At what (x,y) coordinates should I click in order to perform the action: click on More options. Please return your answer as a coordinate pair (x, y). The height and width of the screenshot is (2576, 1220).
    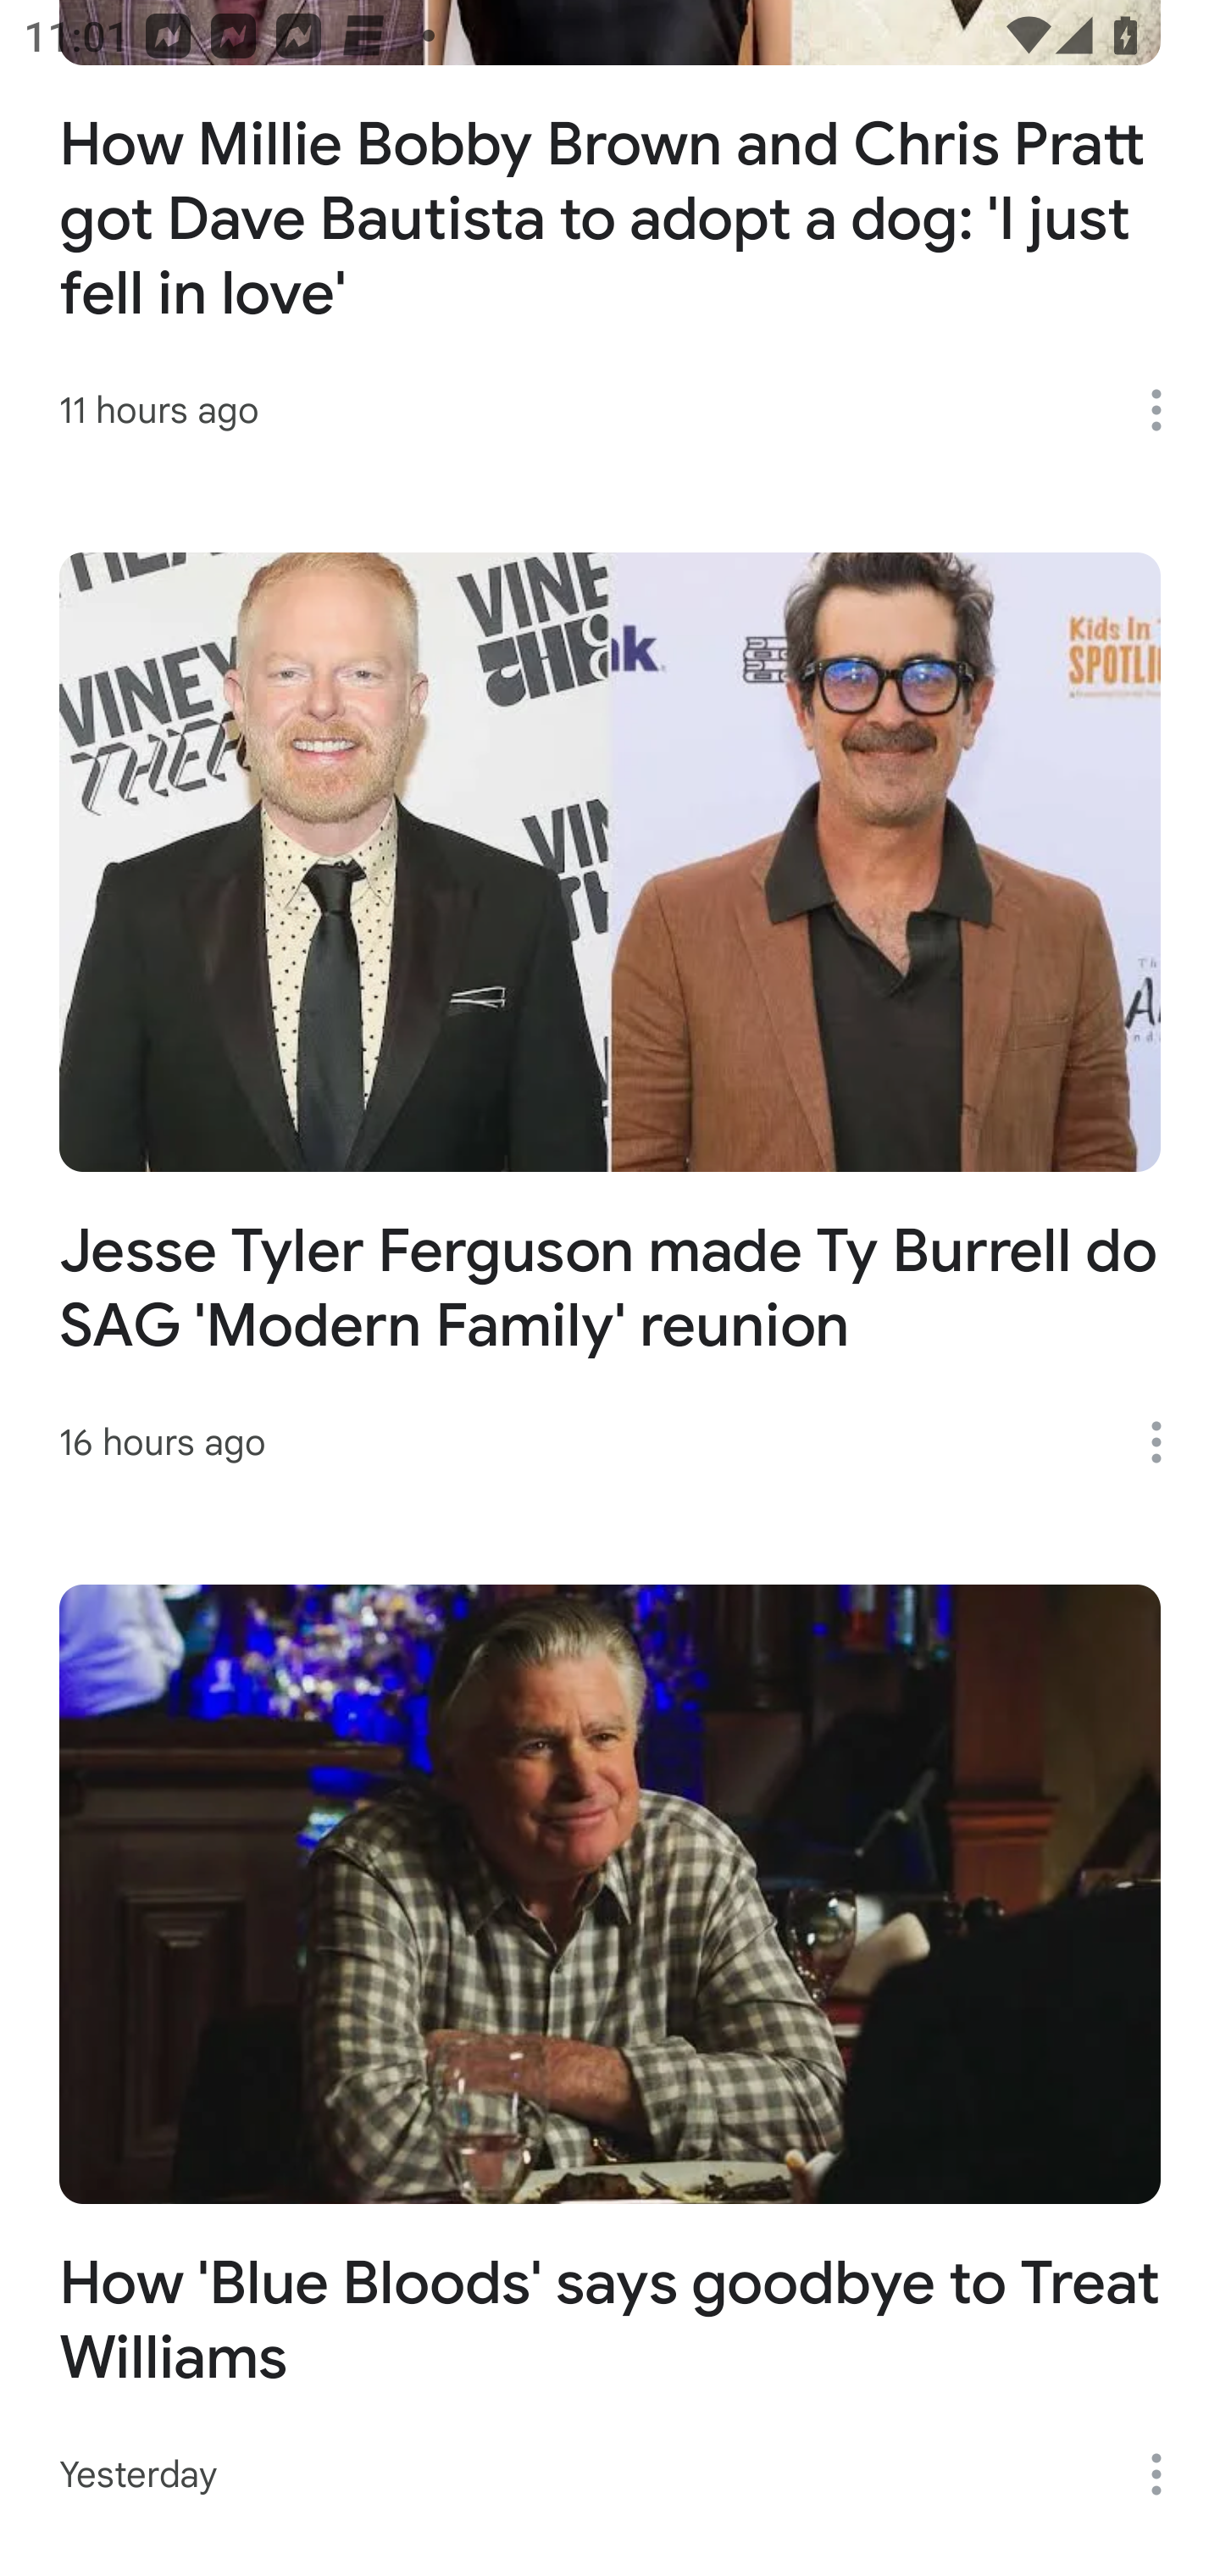
    Looking at the image, I should click on (1167, 409).